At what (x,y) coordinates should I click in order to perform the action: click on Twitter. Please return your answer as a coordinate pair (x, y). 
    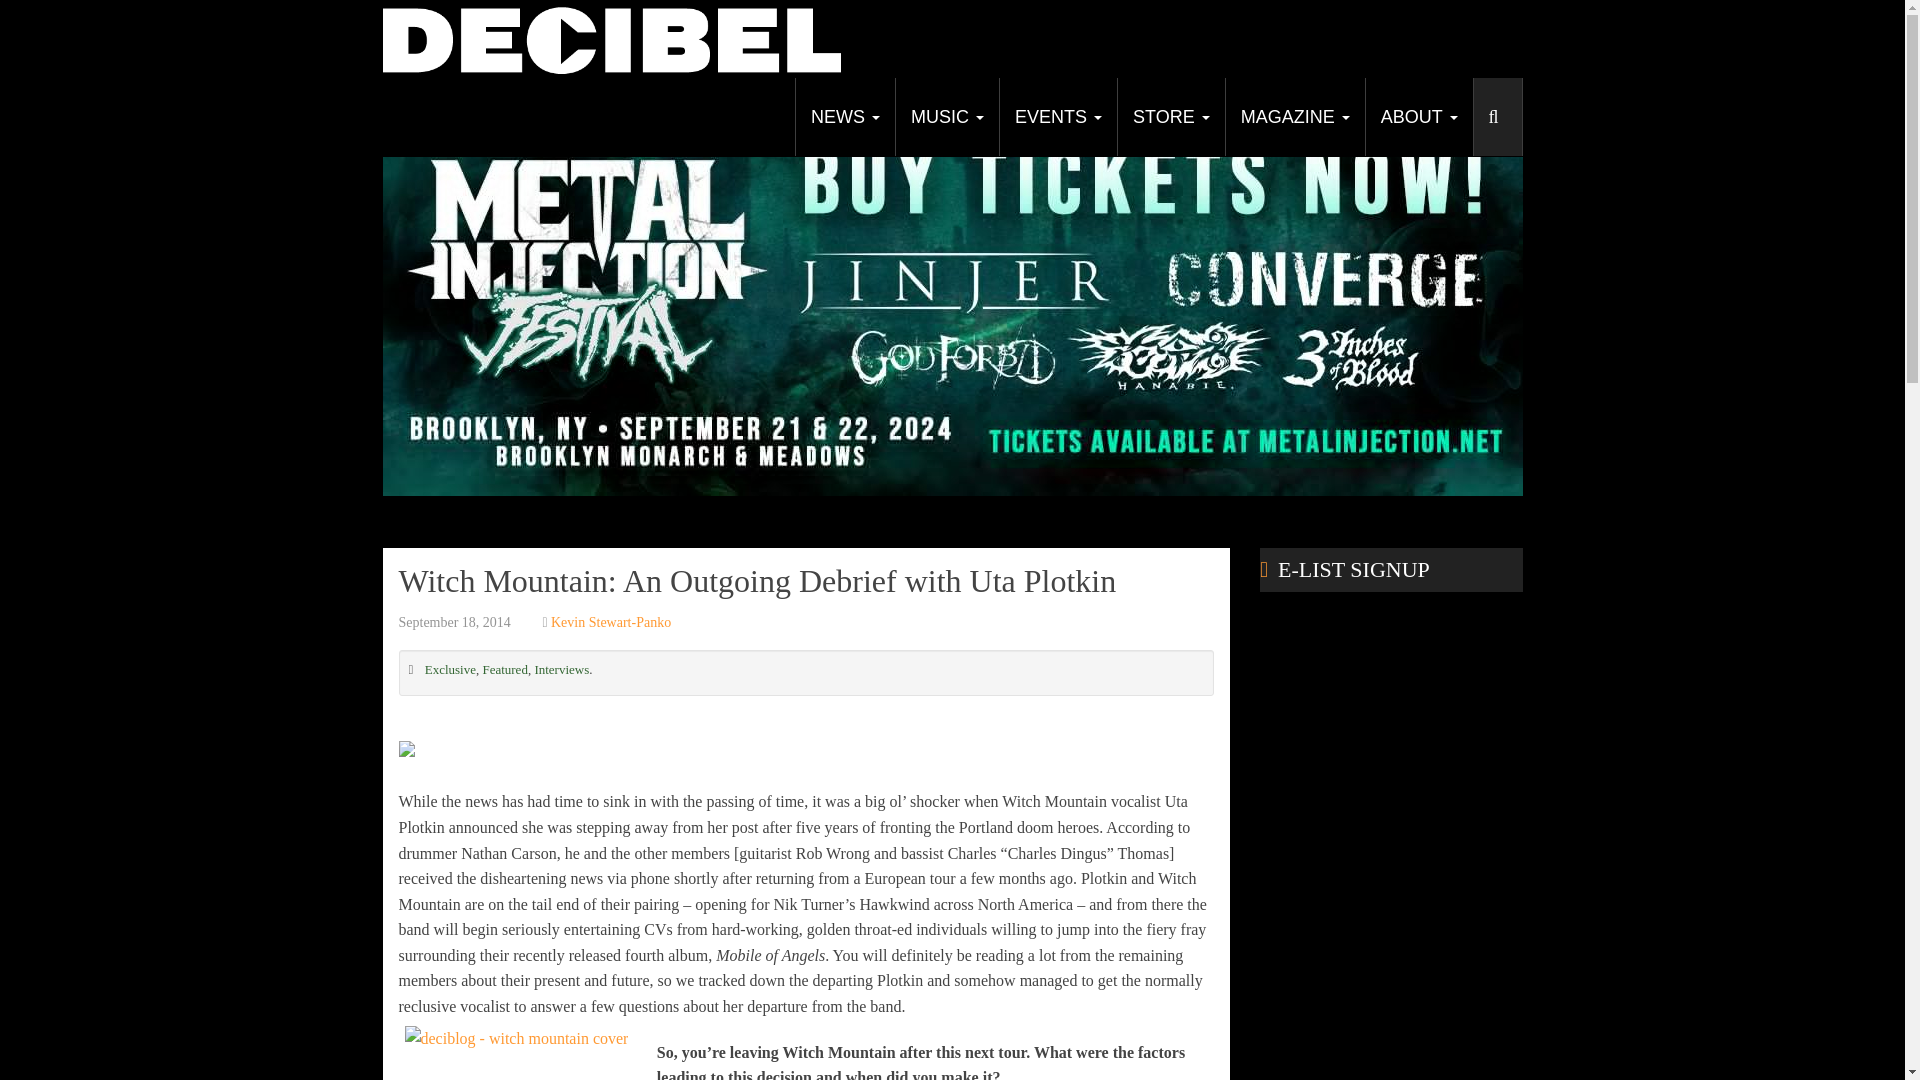
    Looking at the image, I should click on (1392, 96).